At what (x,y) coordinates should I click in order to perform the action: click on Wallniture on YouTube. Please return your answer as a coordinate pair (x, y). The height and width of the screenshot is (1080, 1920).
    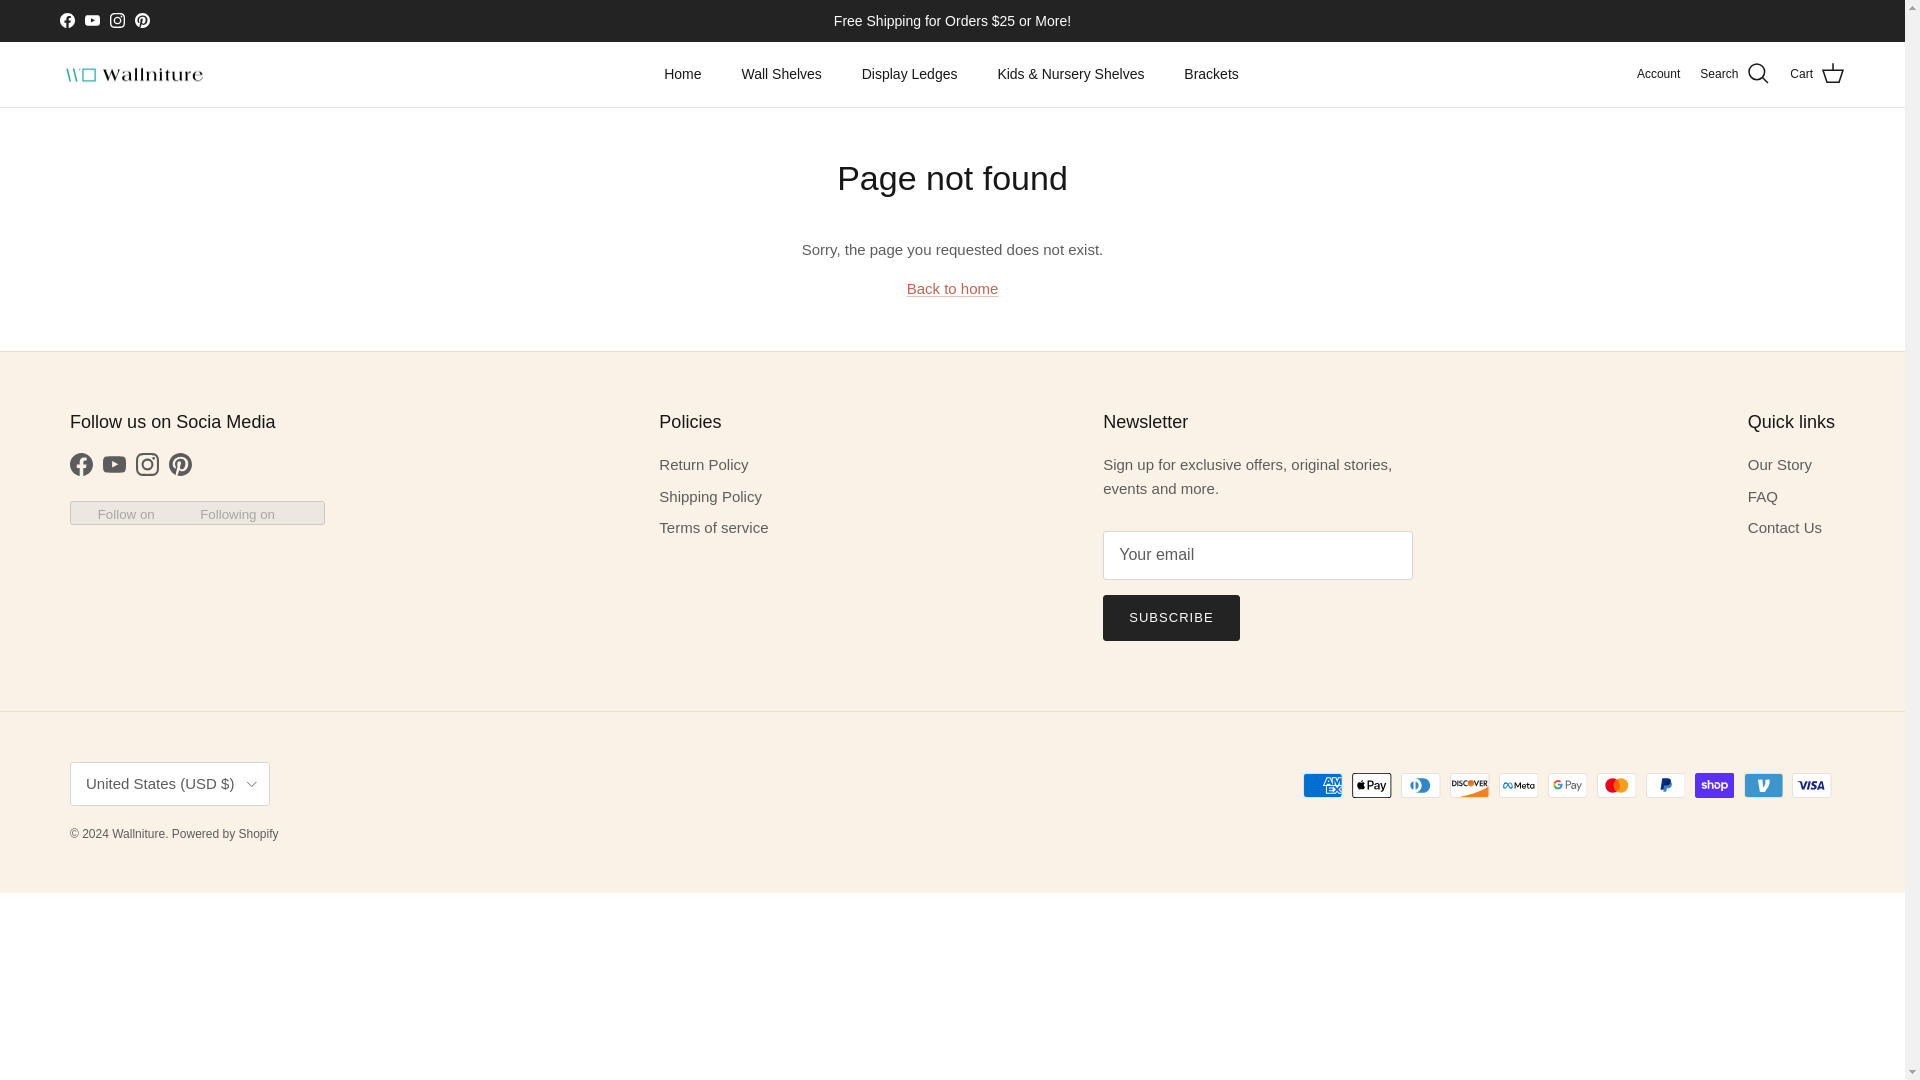
    Looking at the image, I should click on (92, 20).